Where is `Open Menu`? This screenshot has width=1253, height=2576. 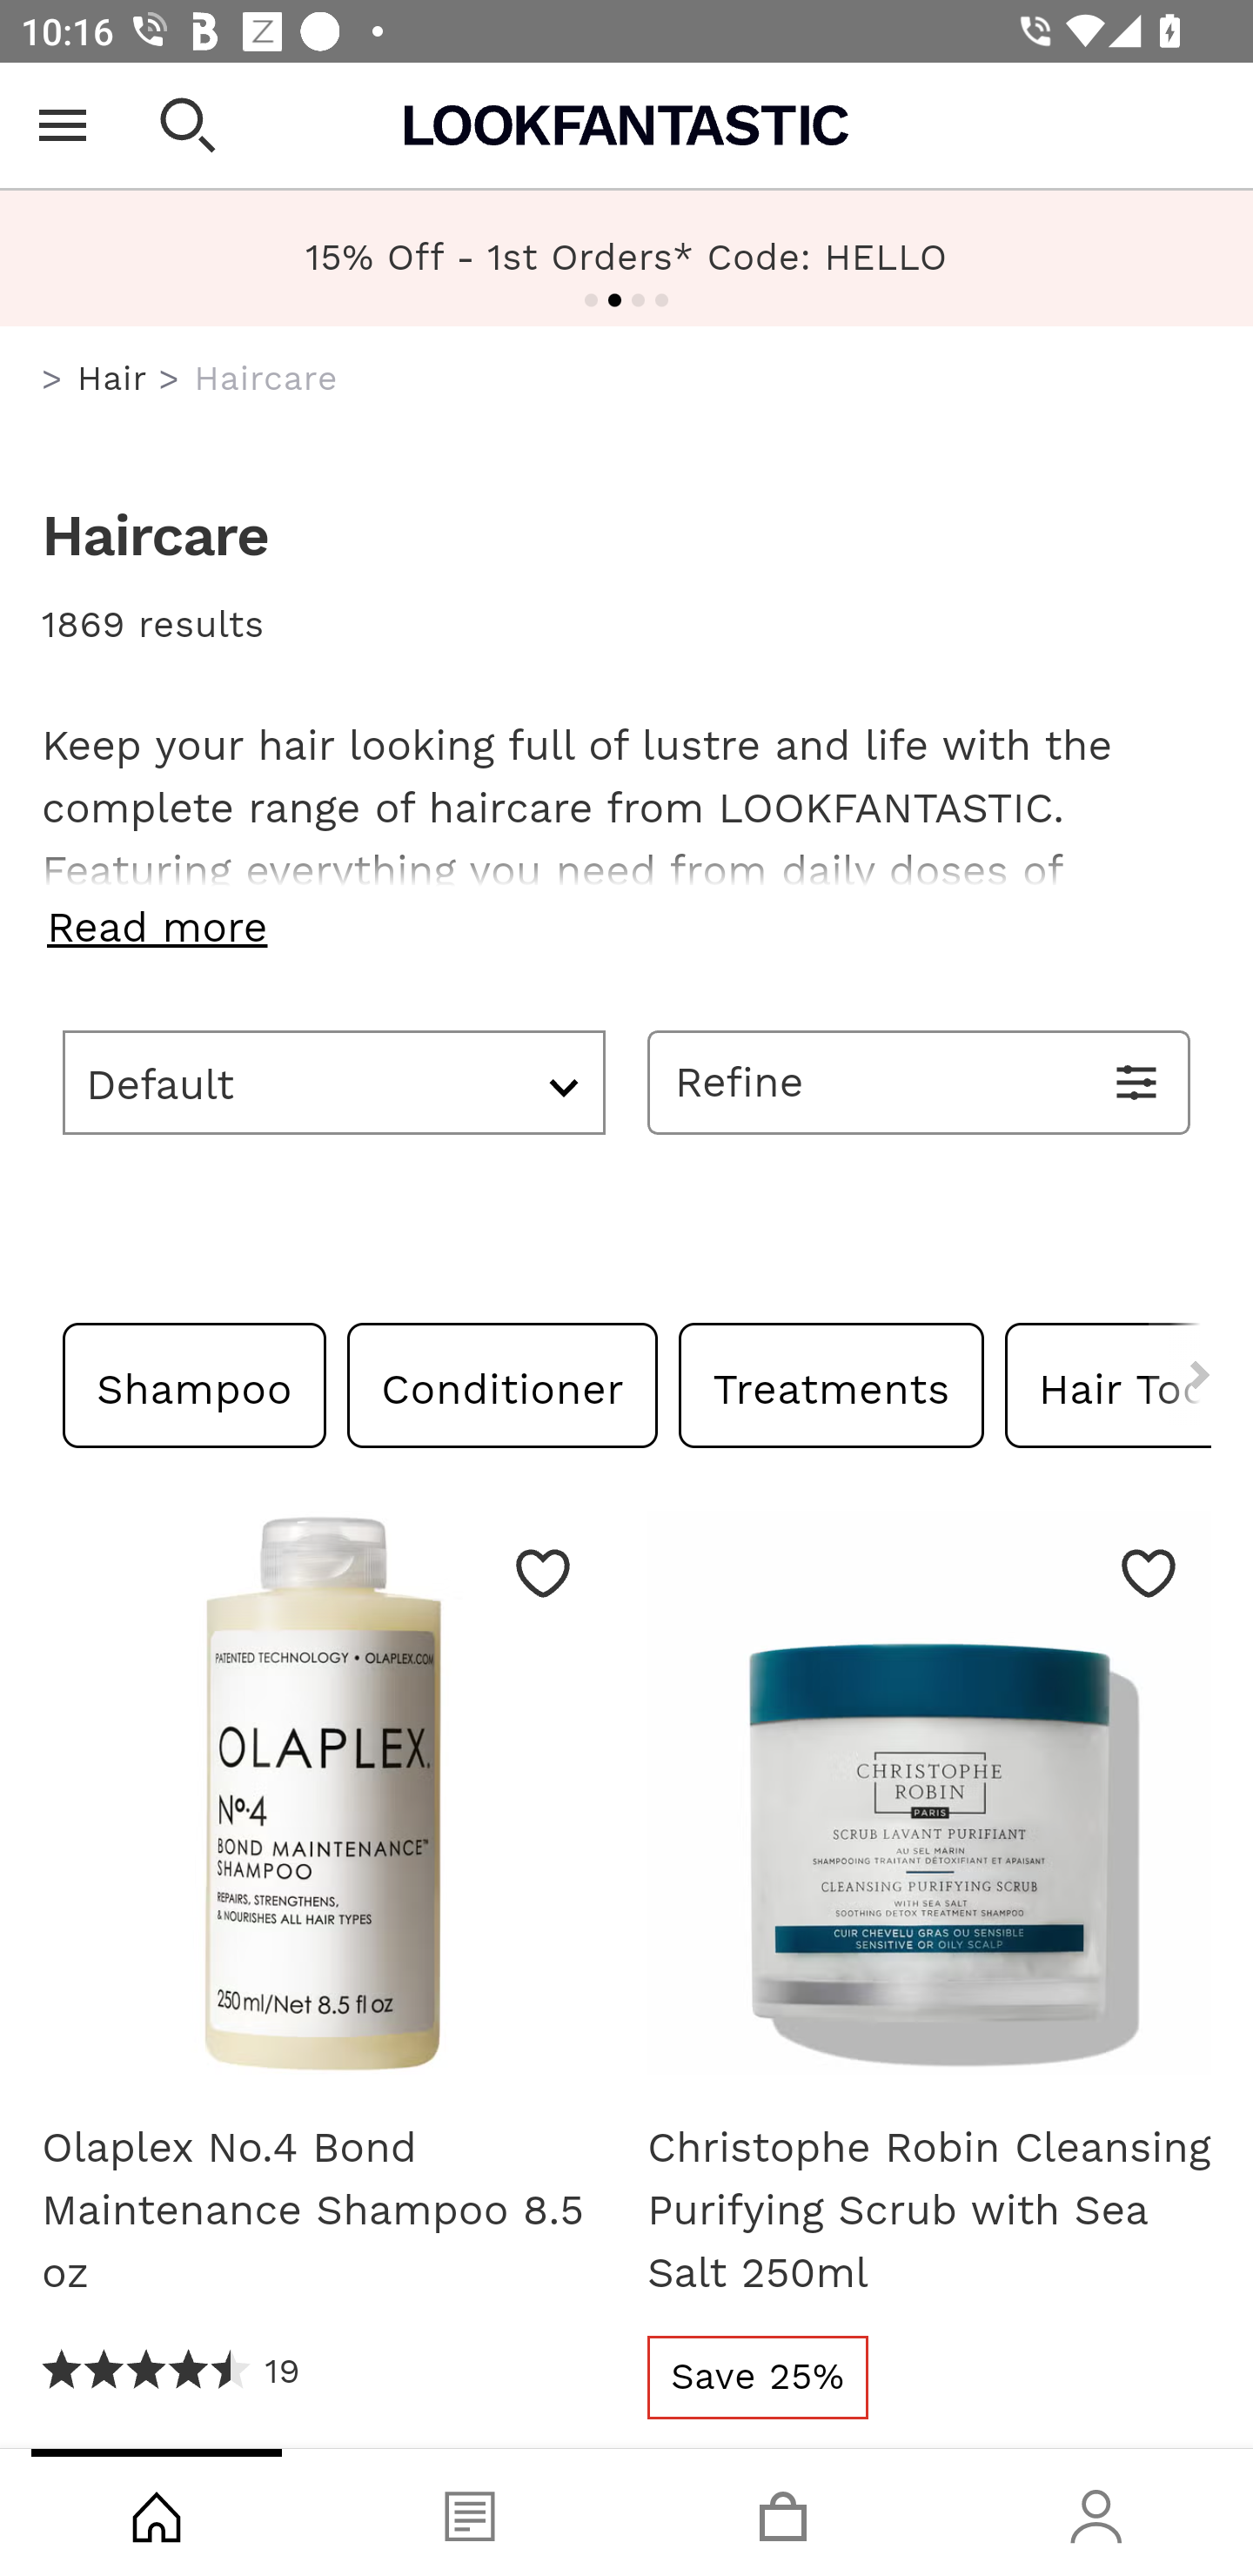 Open Menu is located at coordinates (63, 125).